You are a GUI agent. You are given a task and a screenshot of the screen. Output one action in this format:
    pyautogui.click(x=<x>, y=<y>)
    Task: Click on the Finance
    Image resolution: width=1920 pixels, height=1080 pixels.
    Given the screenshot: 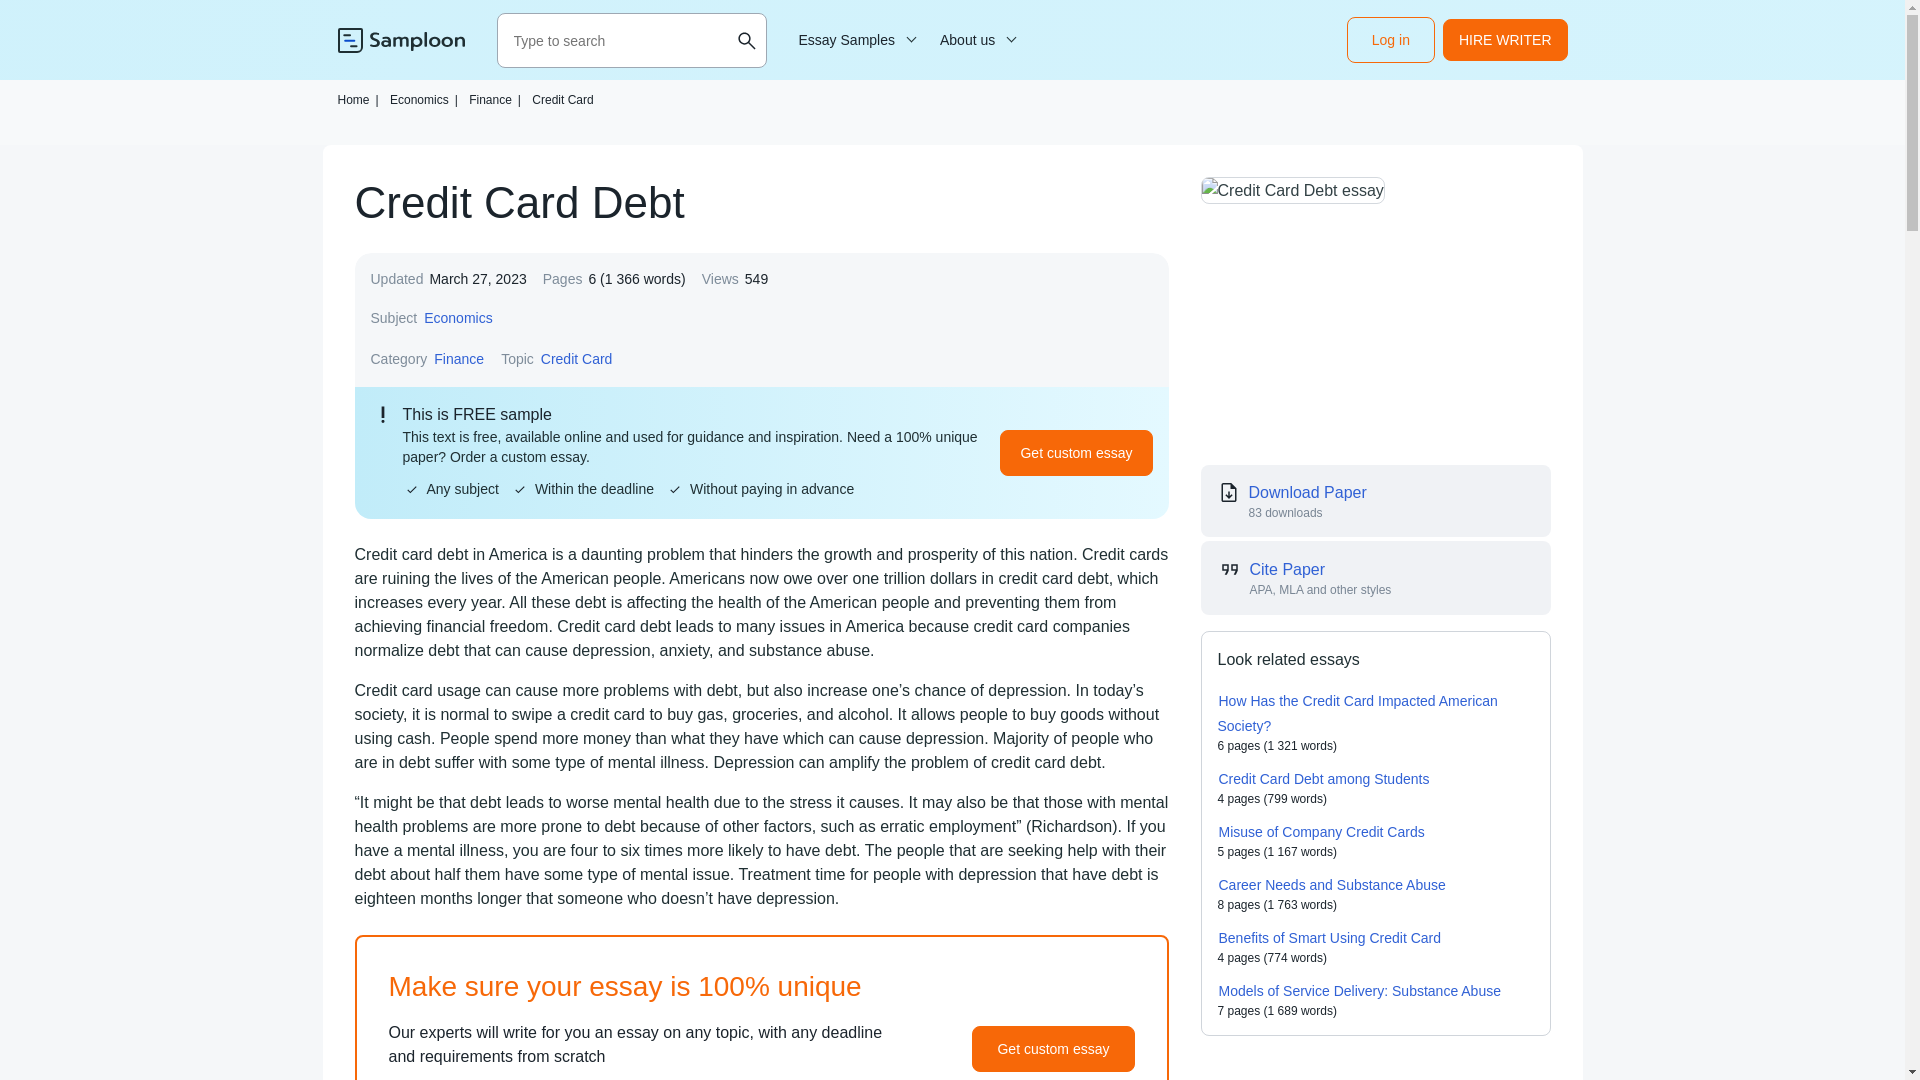 What is the action you would take?
    pyautogui.click(x=459, y=358)
    